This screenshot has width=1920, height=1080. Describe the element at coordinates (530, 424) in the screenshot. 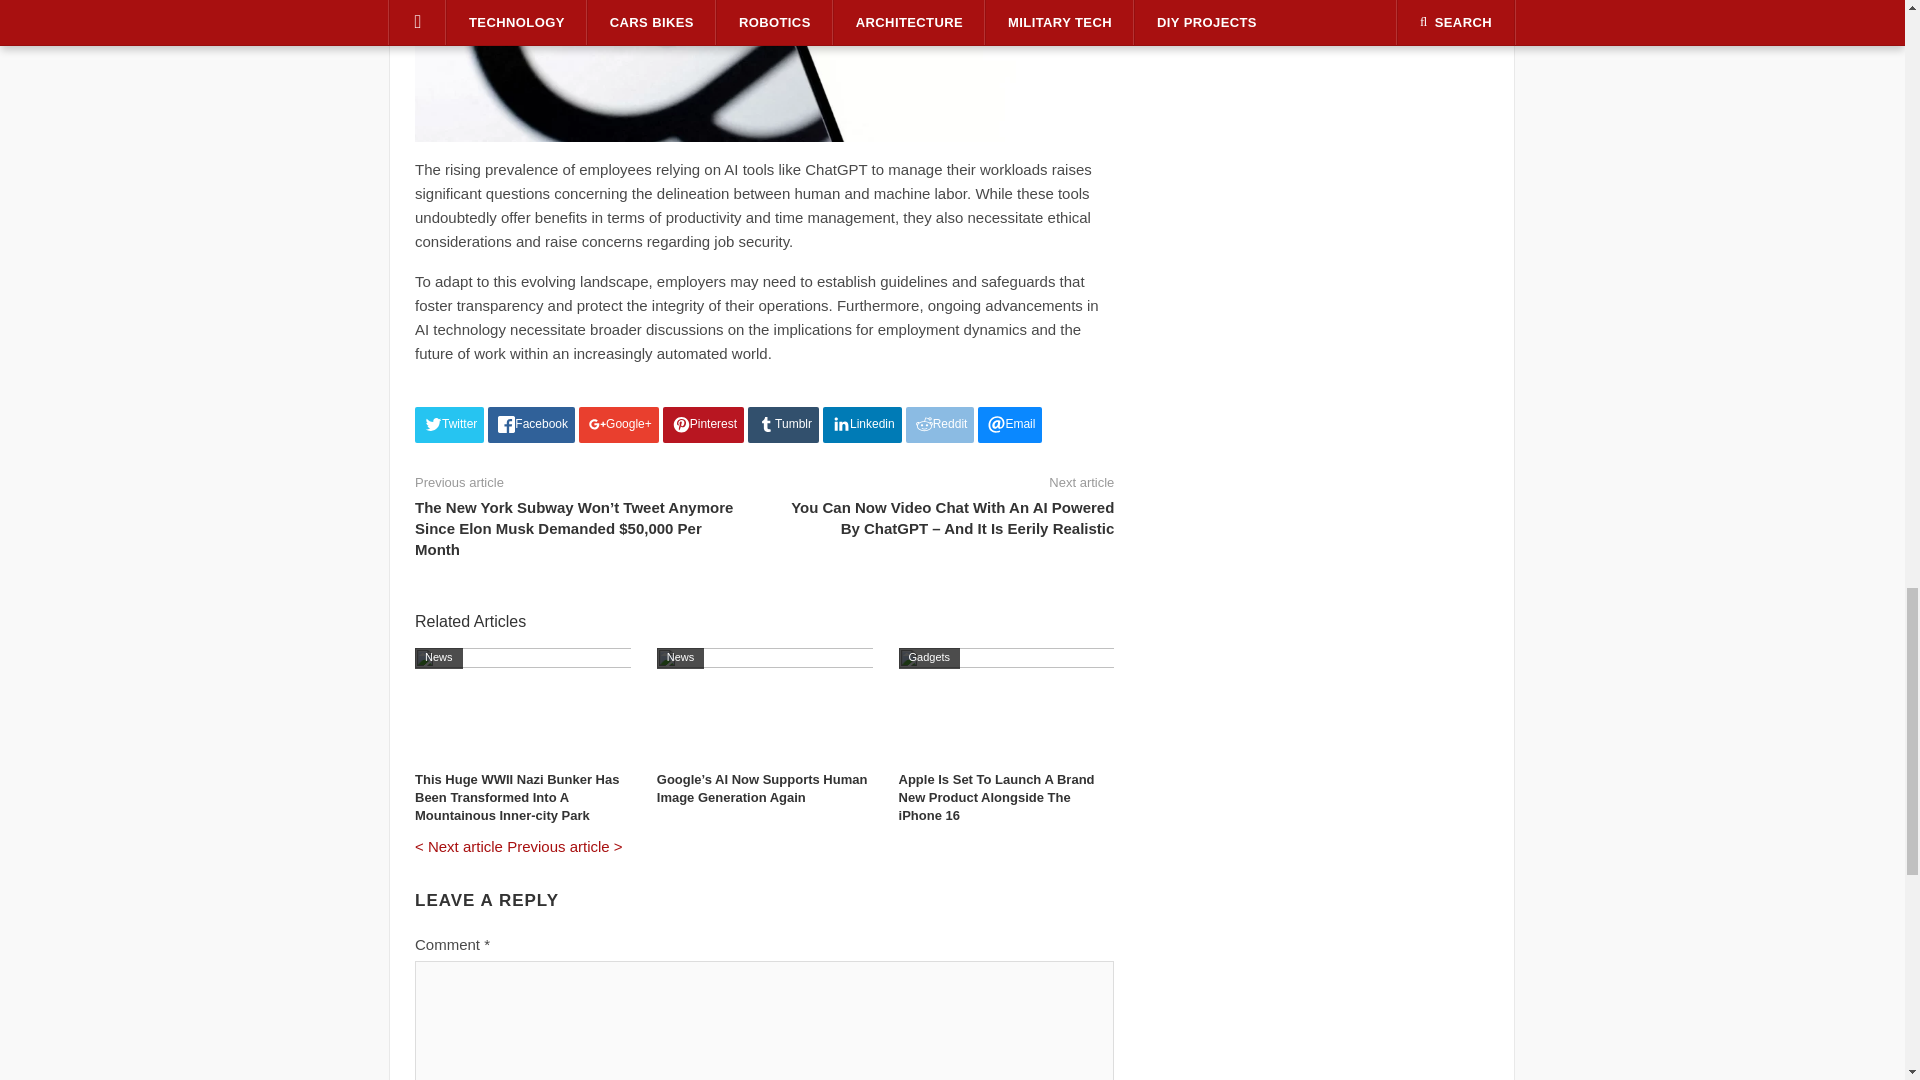

I see `Facebook` at that location.